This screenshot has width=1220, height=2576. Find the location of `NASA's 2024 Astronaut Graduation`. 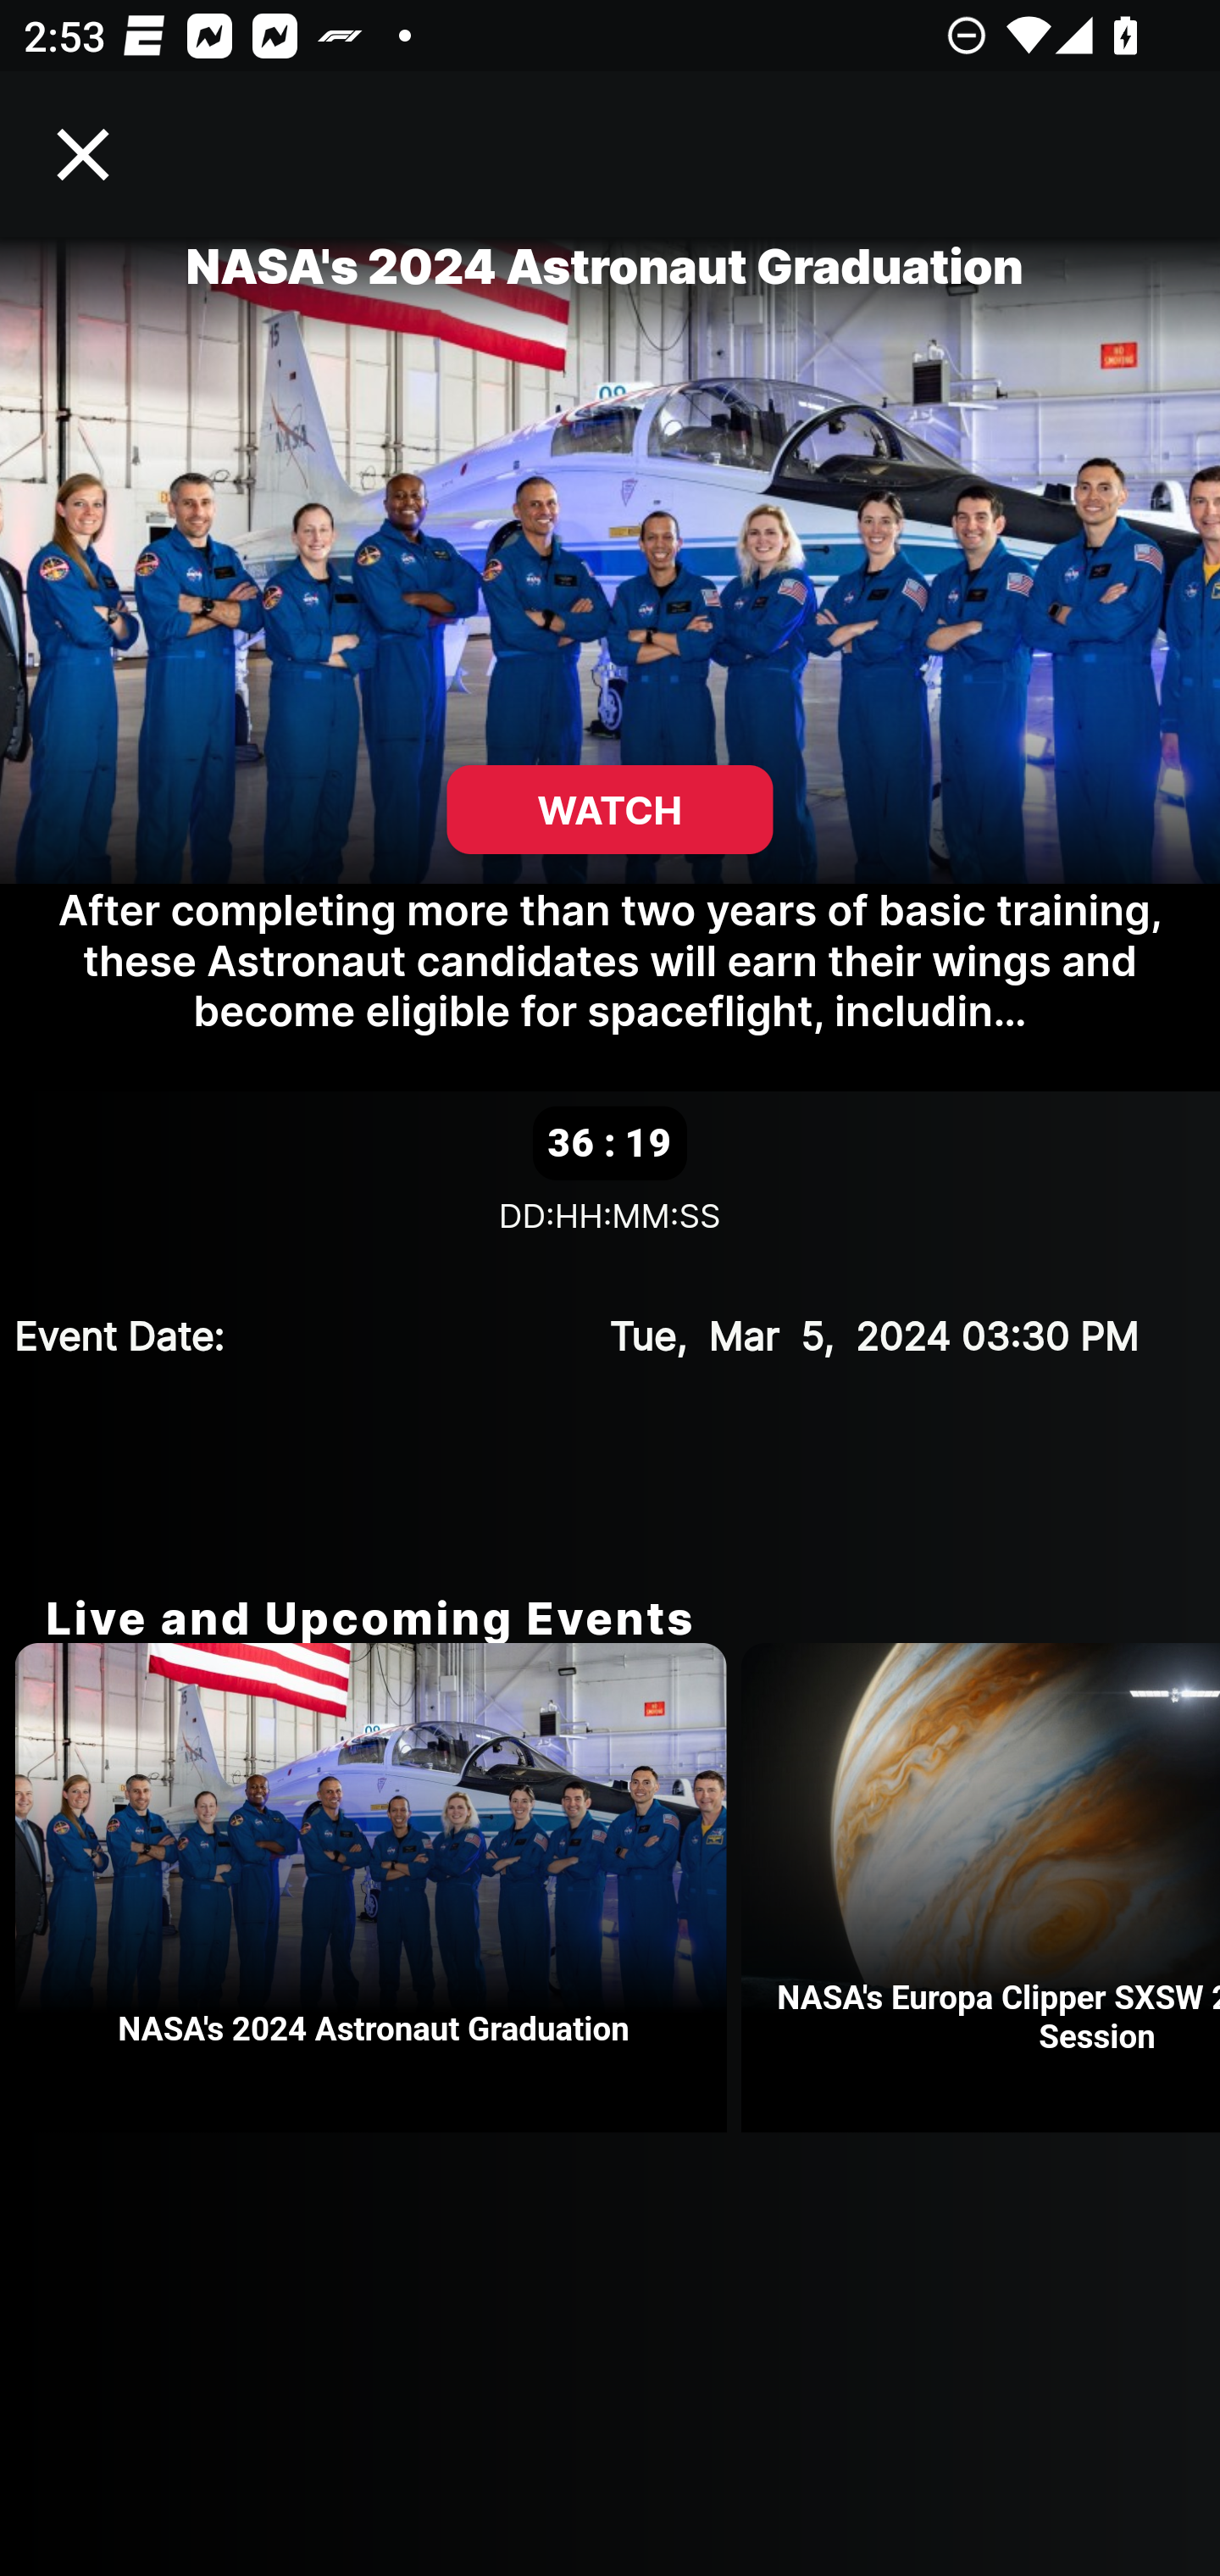

NASA's 2024 Astronaut Graduation is located at coordinates (378, 1888).